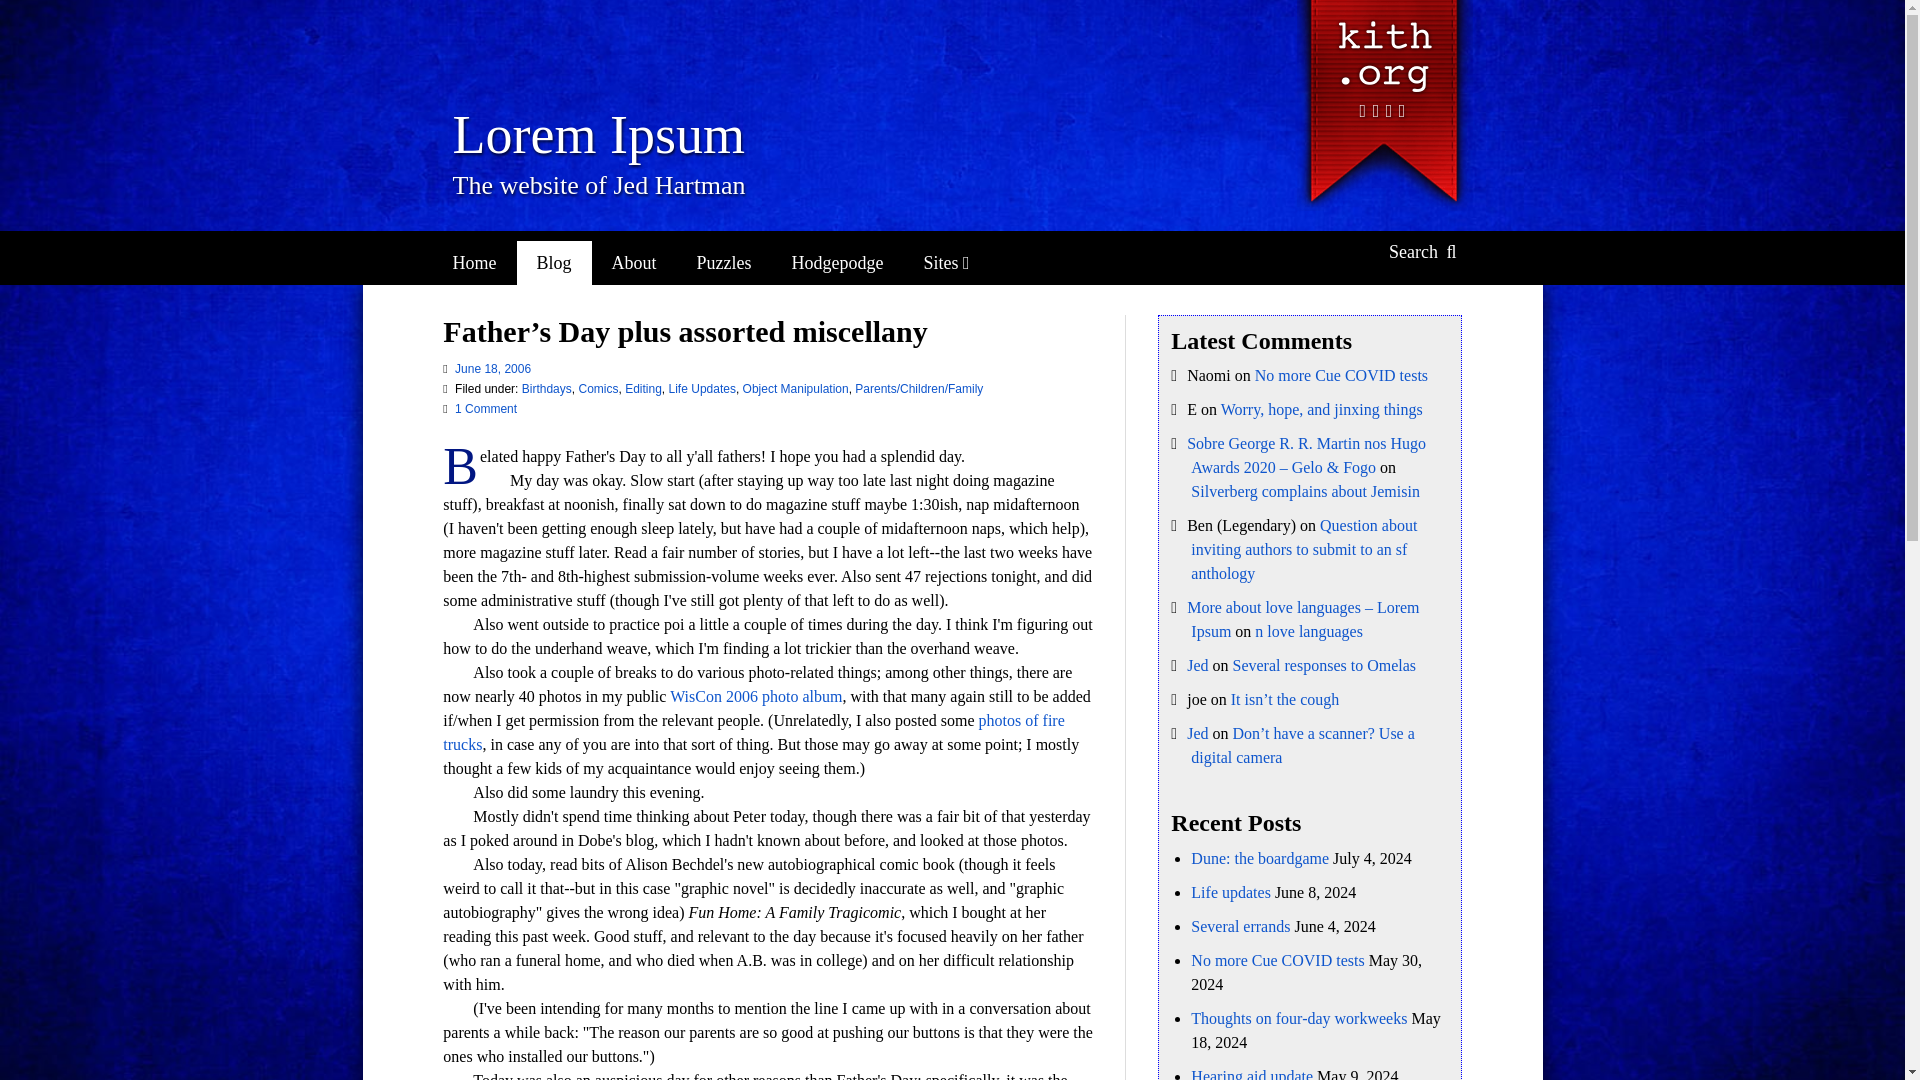 The height and width of the screenshot is (1080, 1920). What do you see at coordinates (554, 262) in the screenshot?
I see `Blog` at bounding box center [554, 262].